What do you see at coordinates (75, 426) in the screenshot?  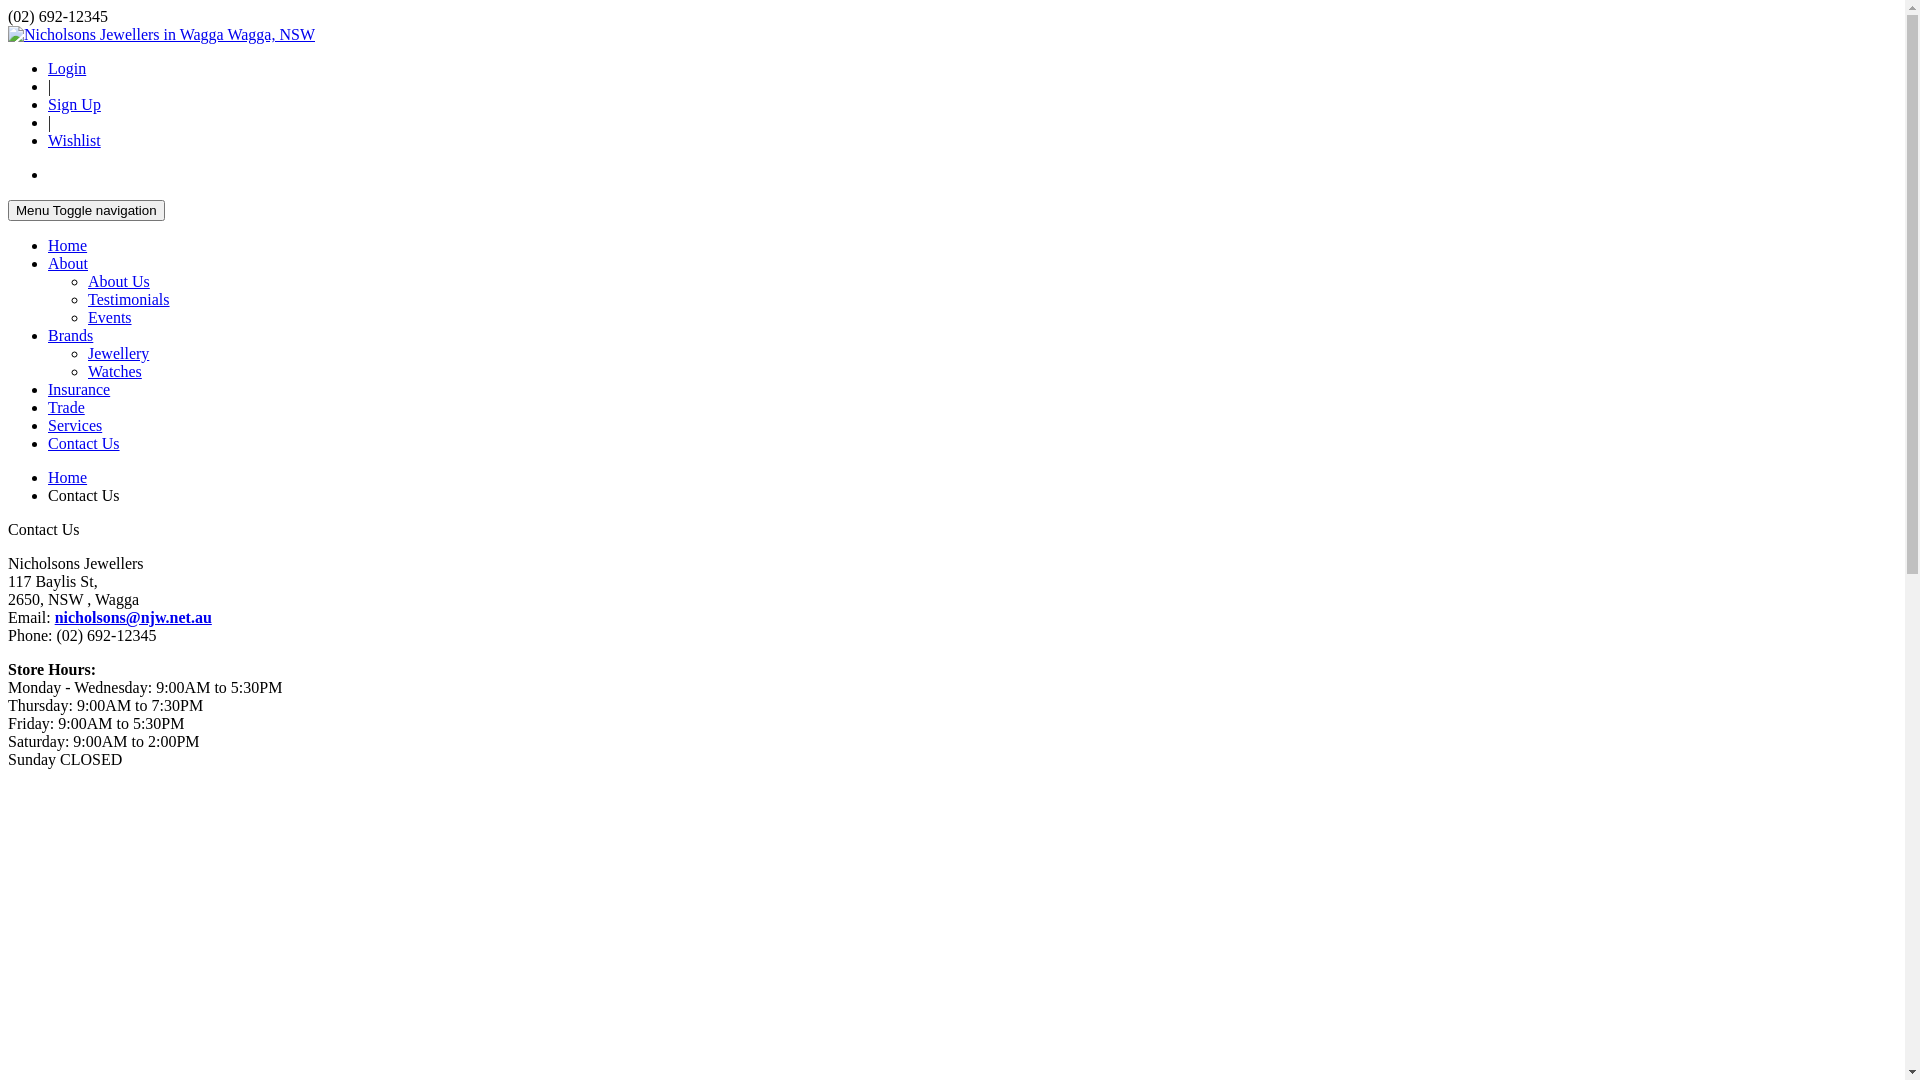 I see `Services` at bounding box center [75, 426].